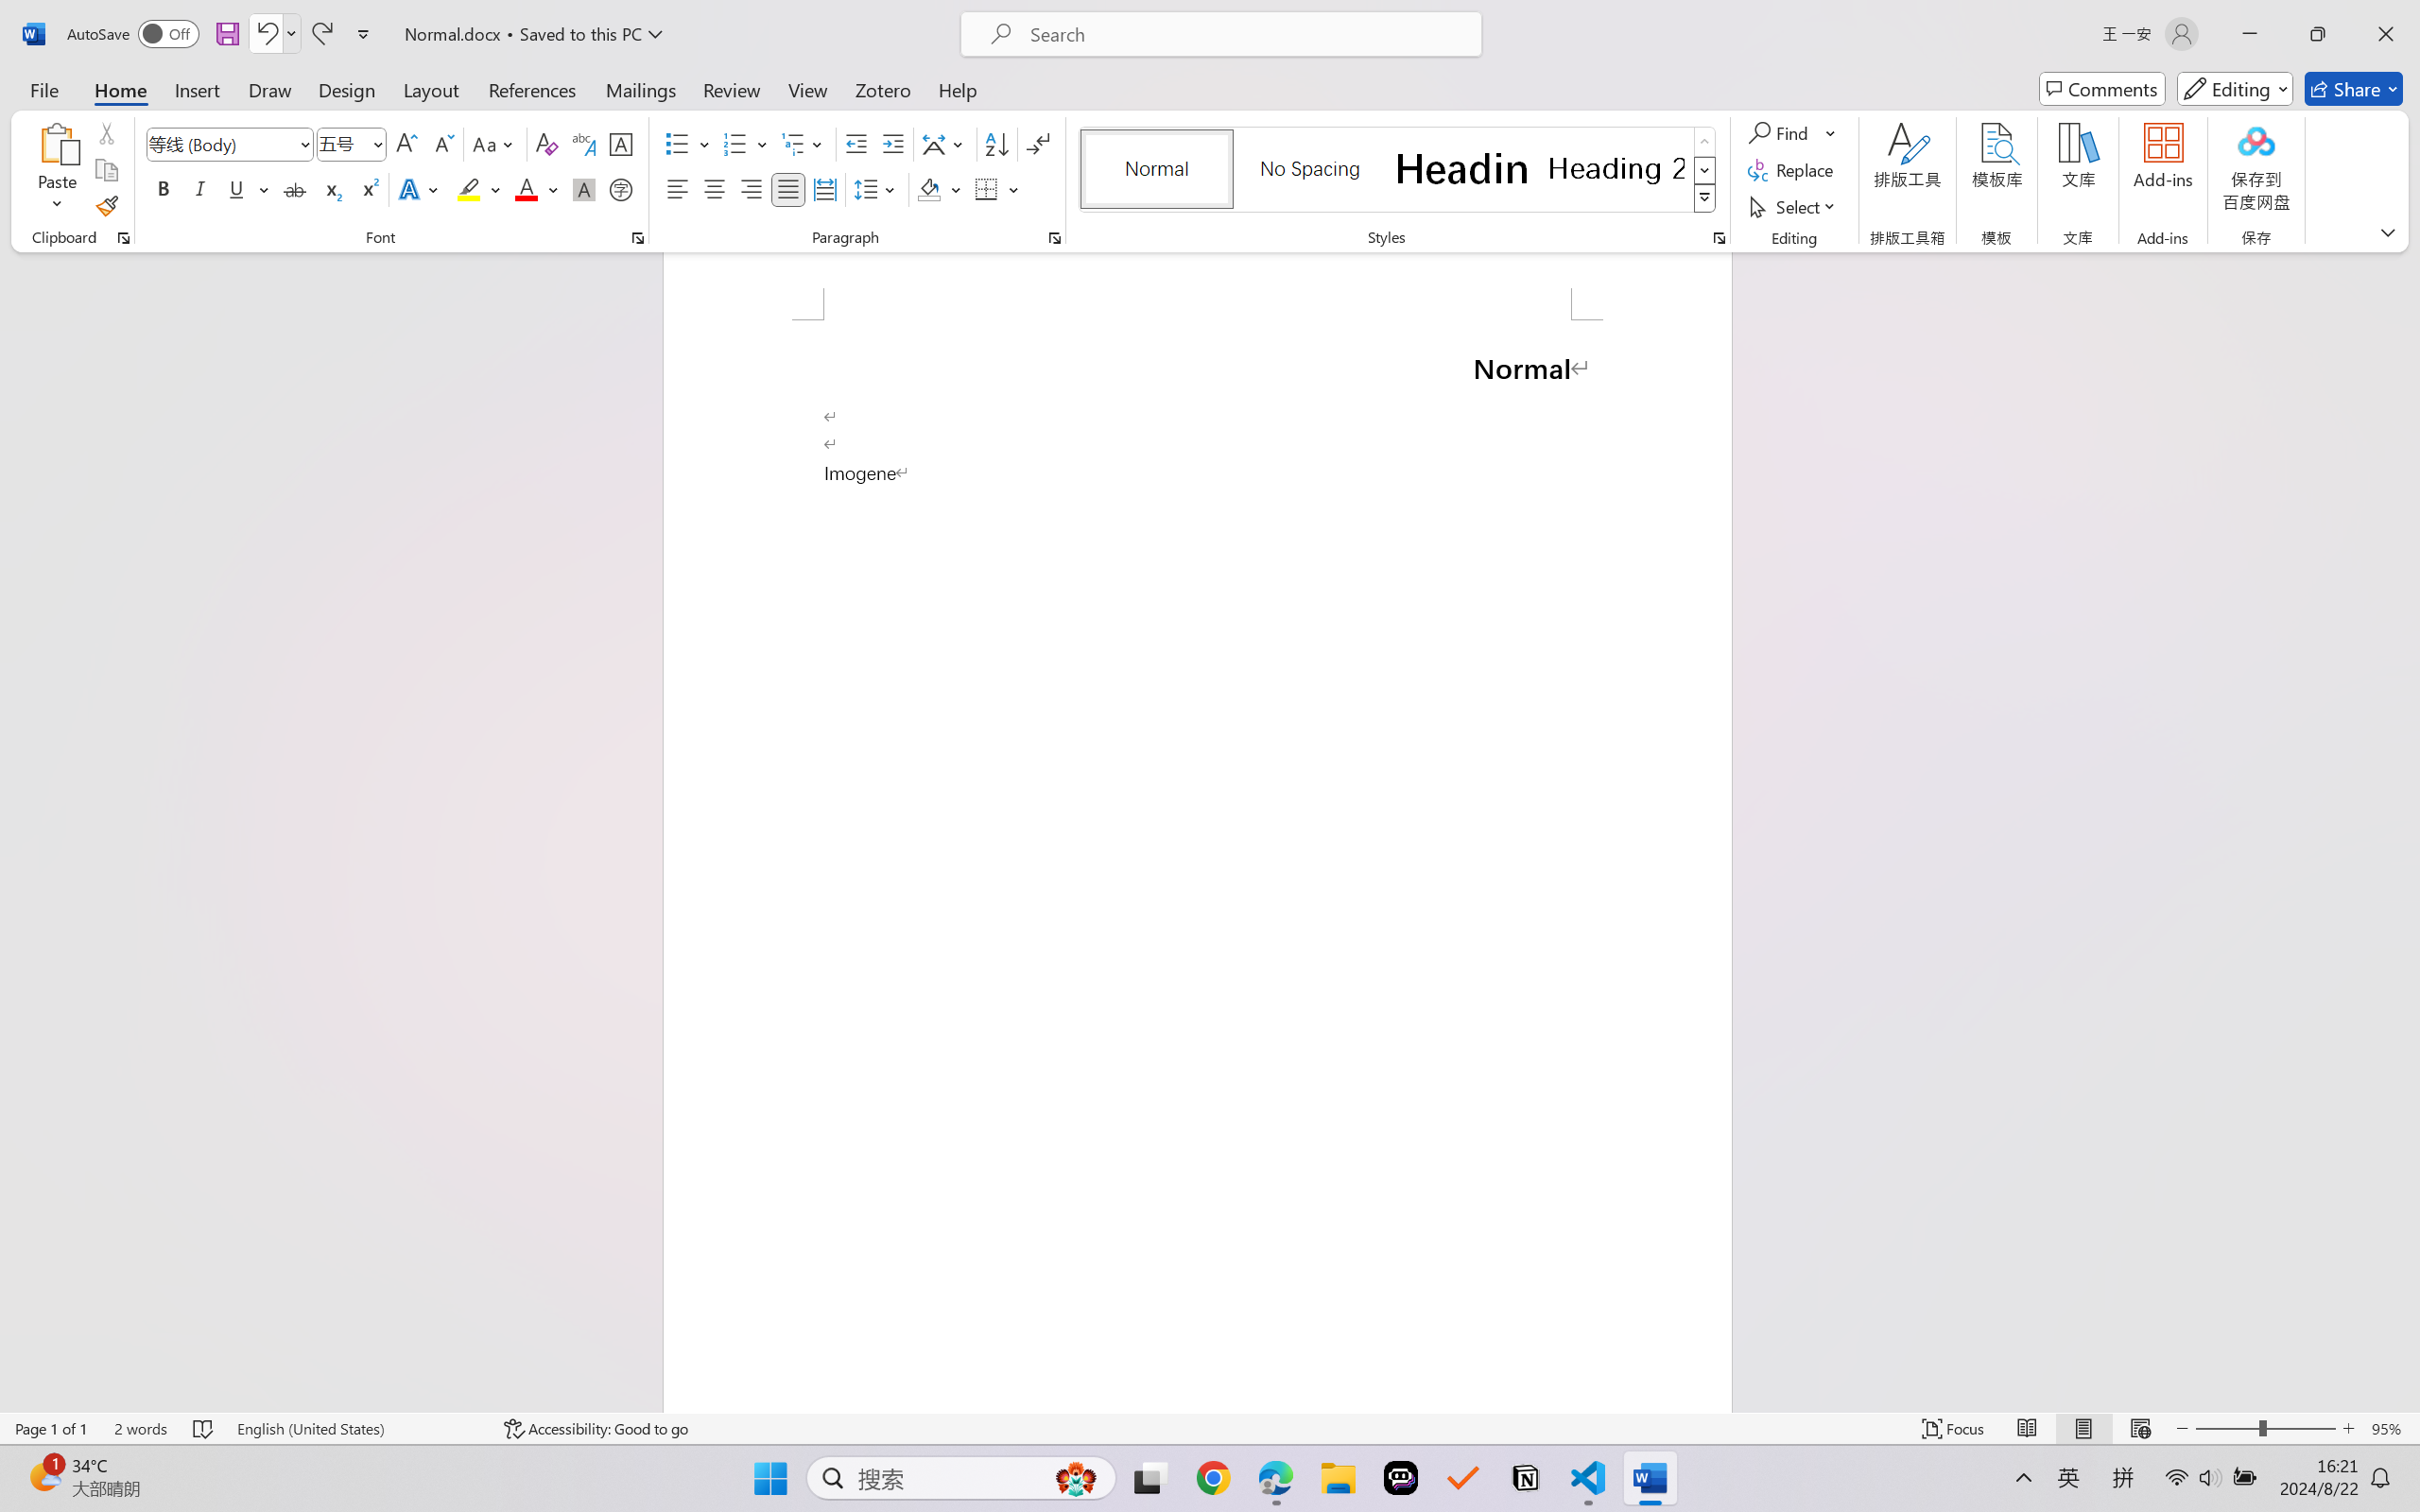  I want to click on Cut, so click(106, 132).